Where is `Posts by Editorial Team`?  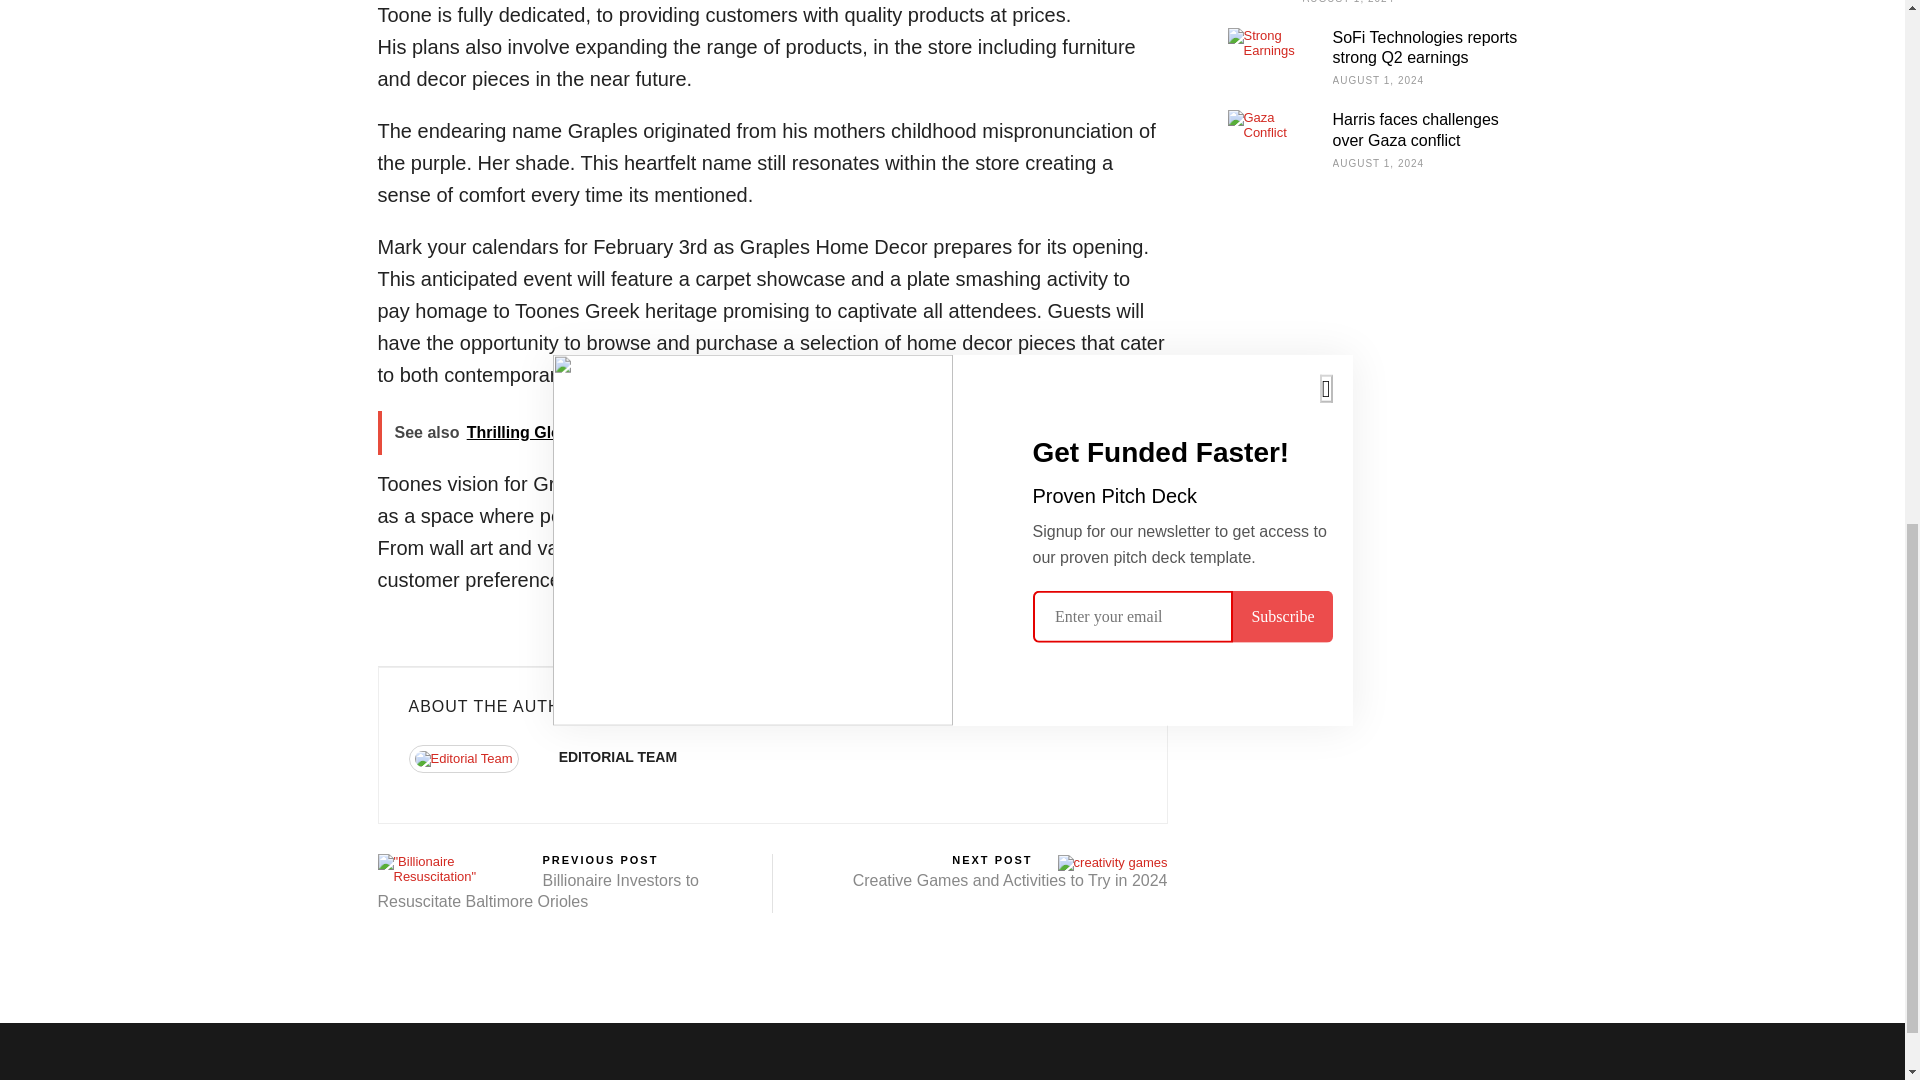
Posts by Editorial Team is located at coordinates (618, 756).